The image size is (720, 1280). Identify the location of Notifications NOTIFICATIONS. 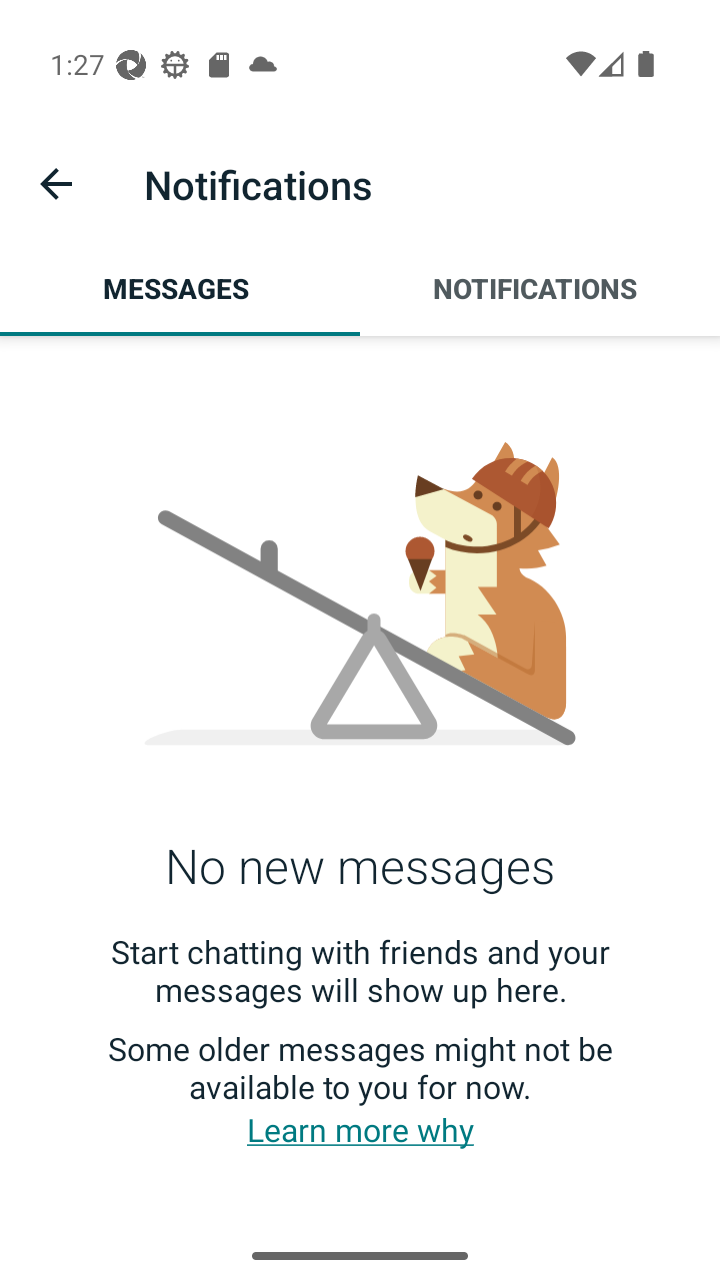
(540, 288).